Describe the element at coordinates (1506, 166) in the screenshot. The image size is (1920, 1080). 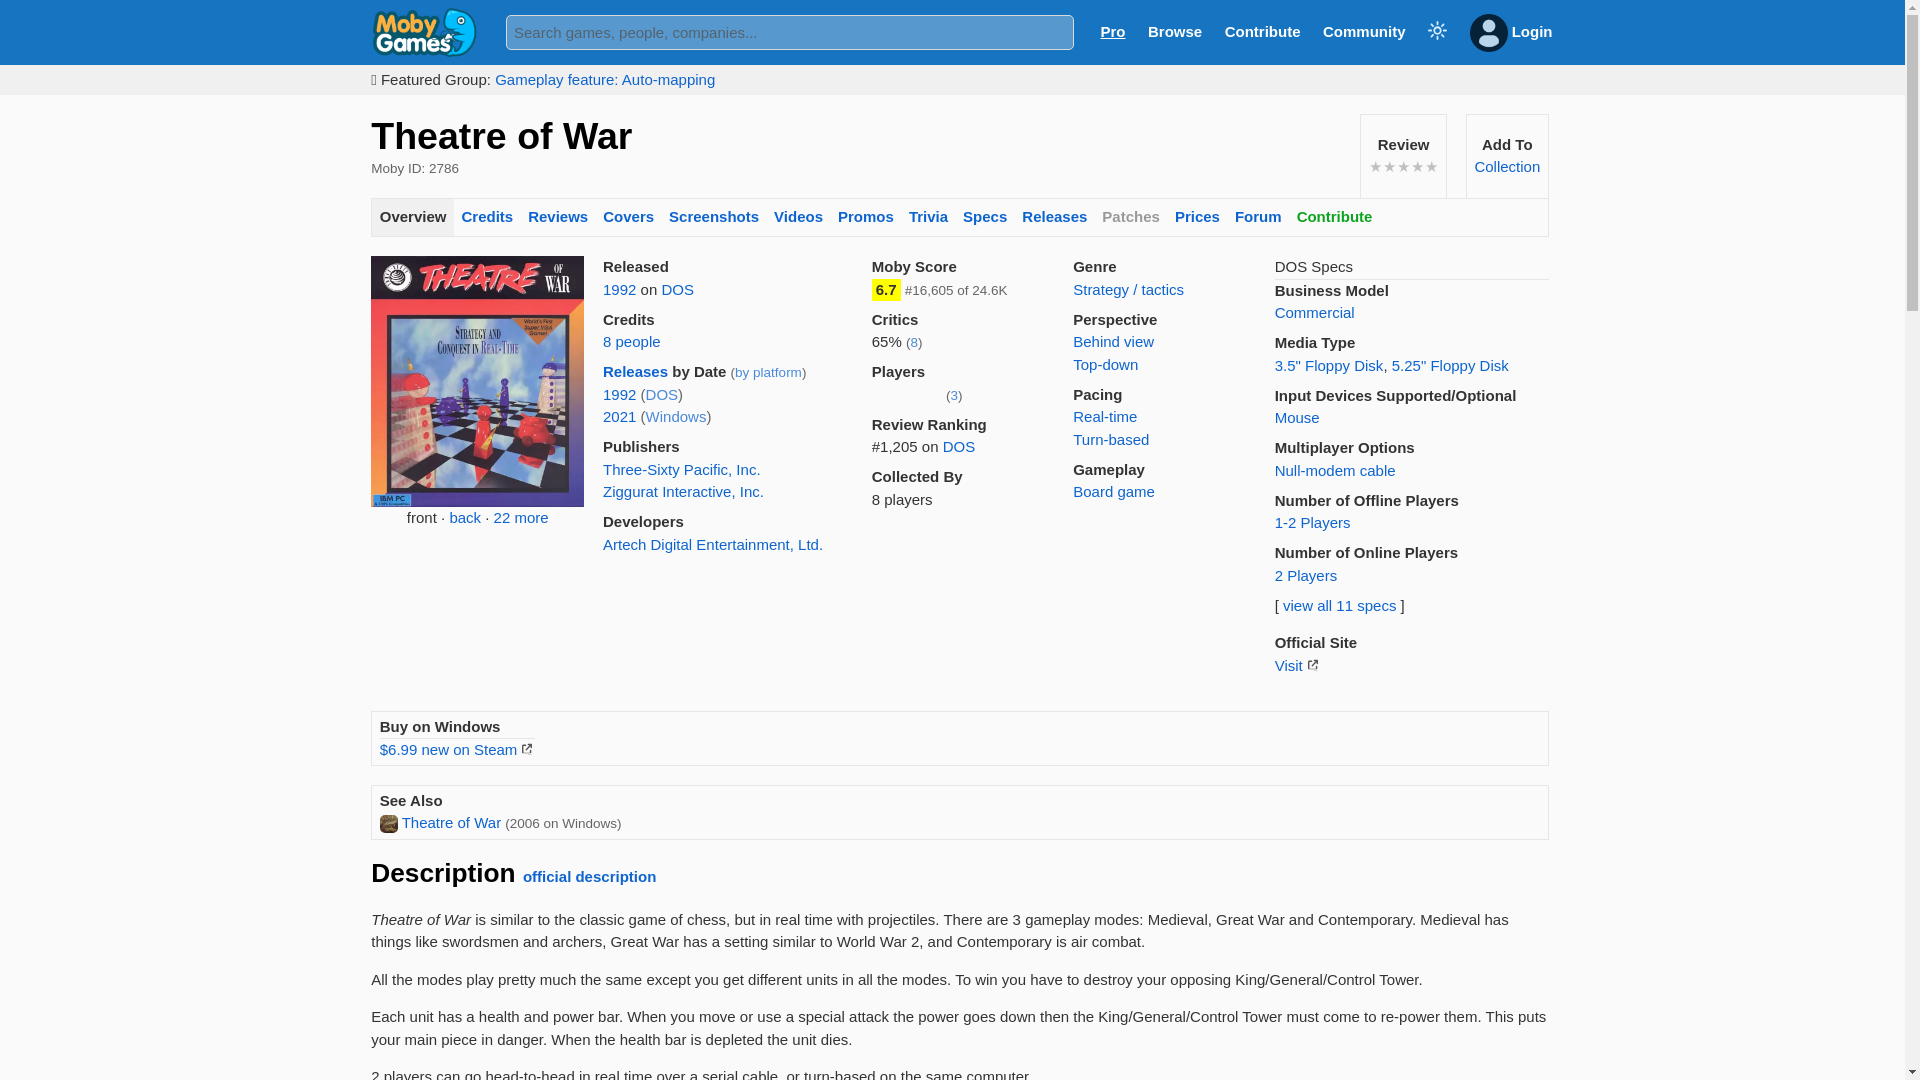
I see `Collection` at that location.